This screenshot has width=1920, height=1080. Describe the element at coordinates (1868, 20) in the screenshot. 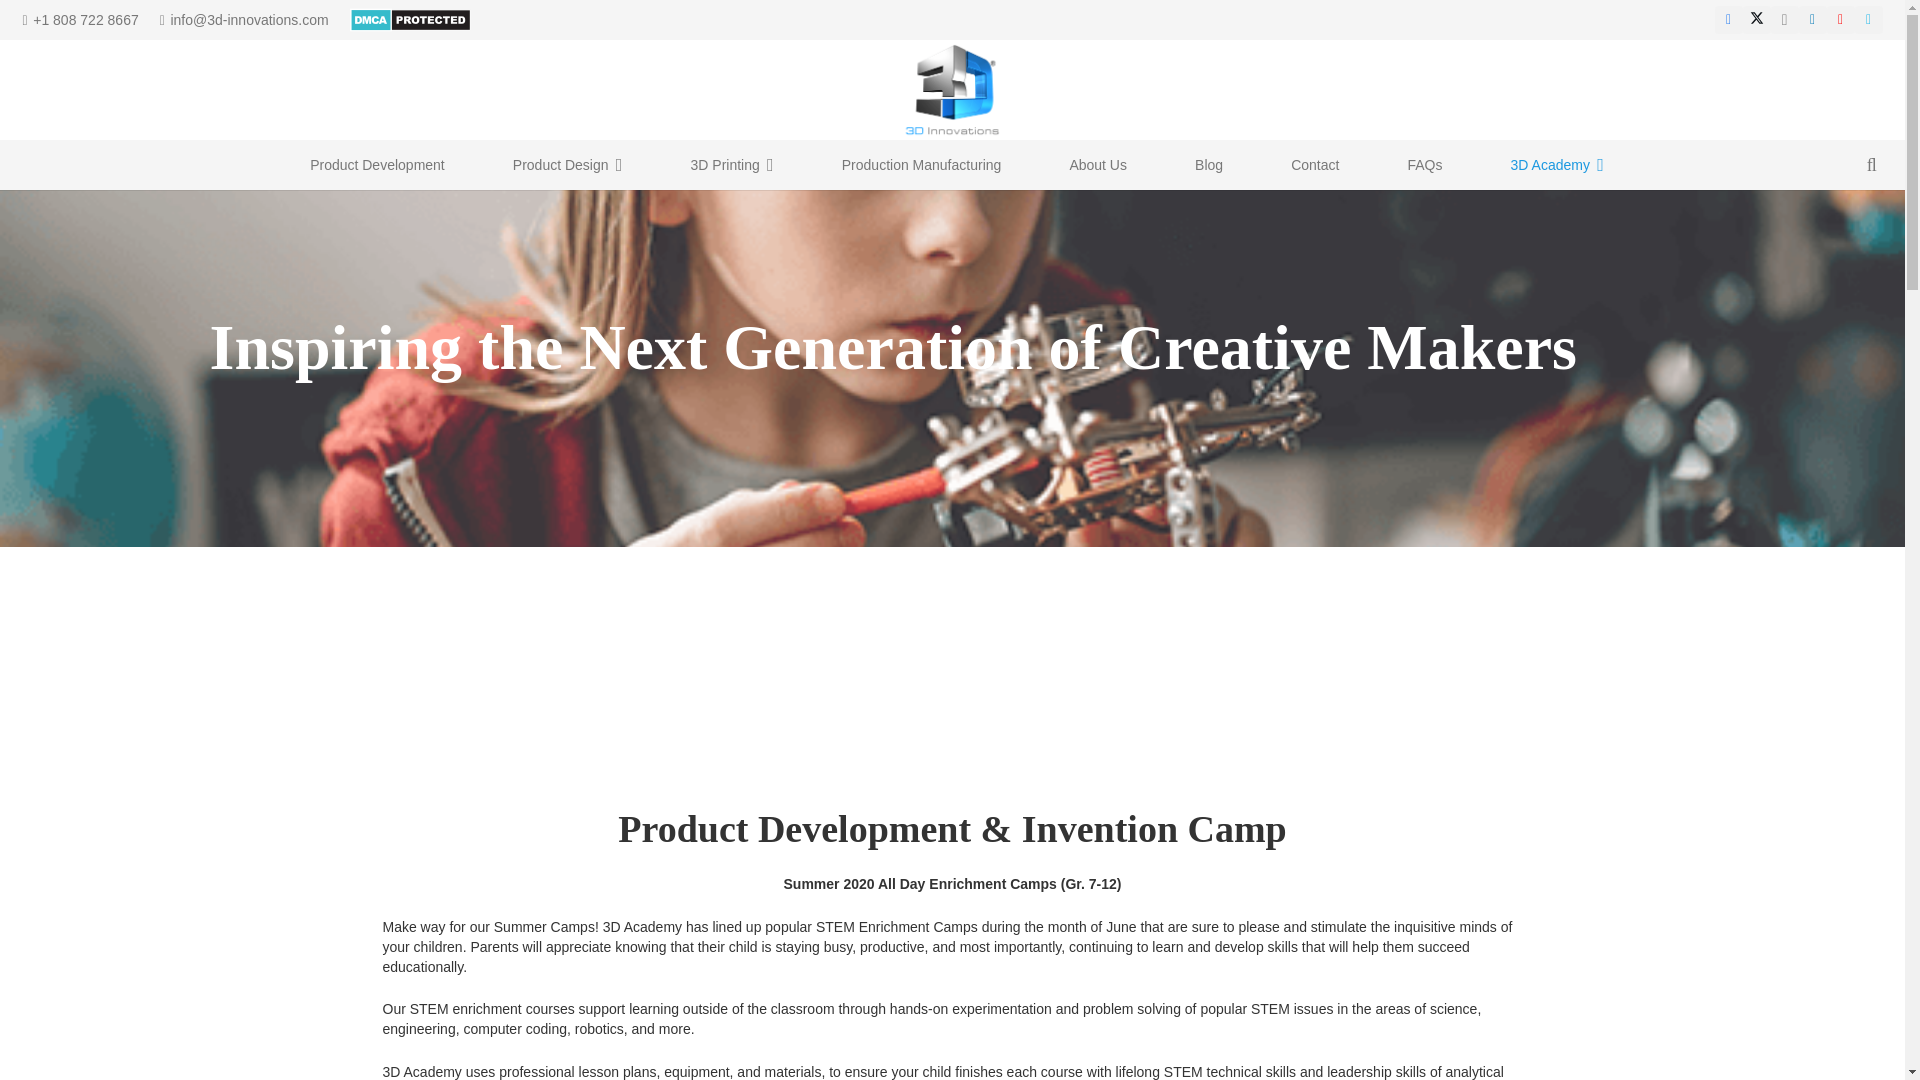

I see `Vimeo` at that location.